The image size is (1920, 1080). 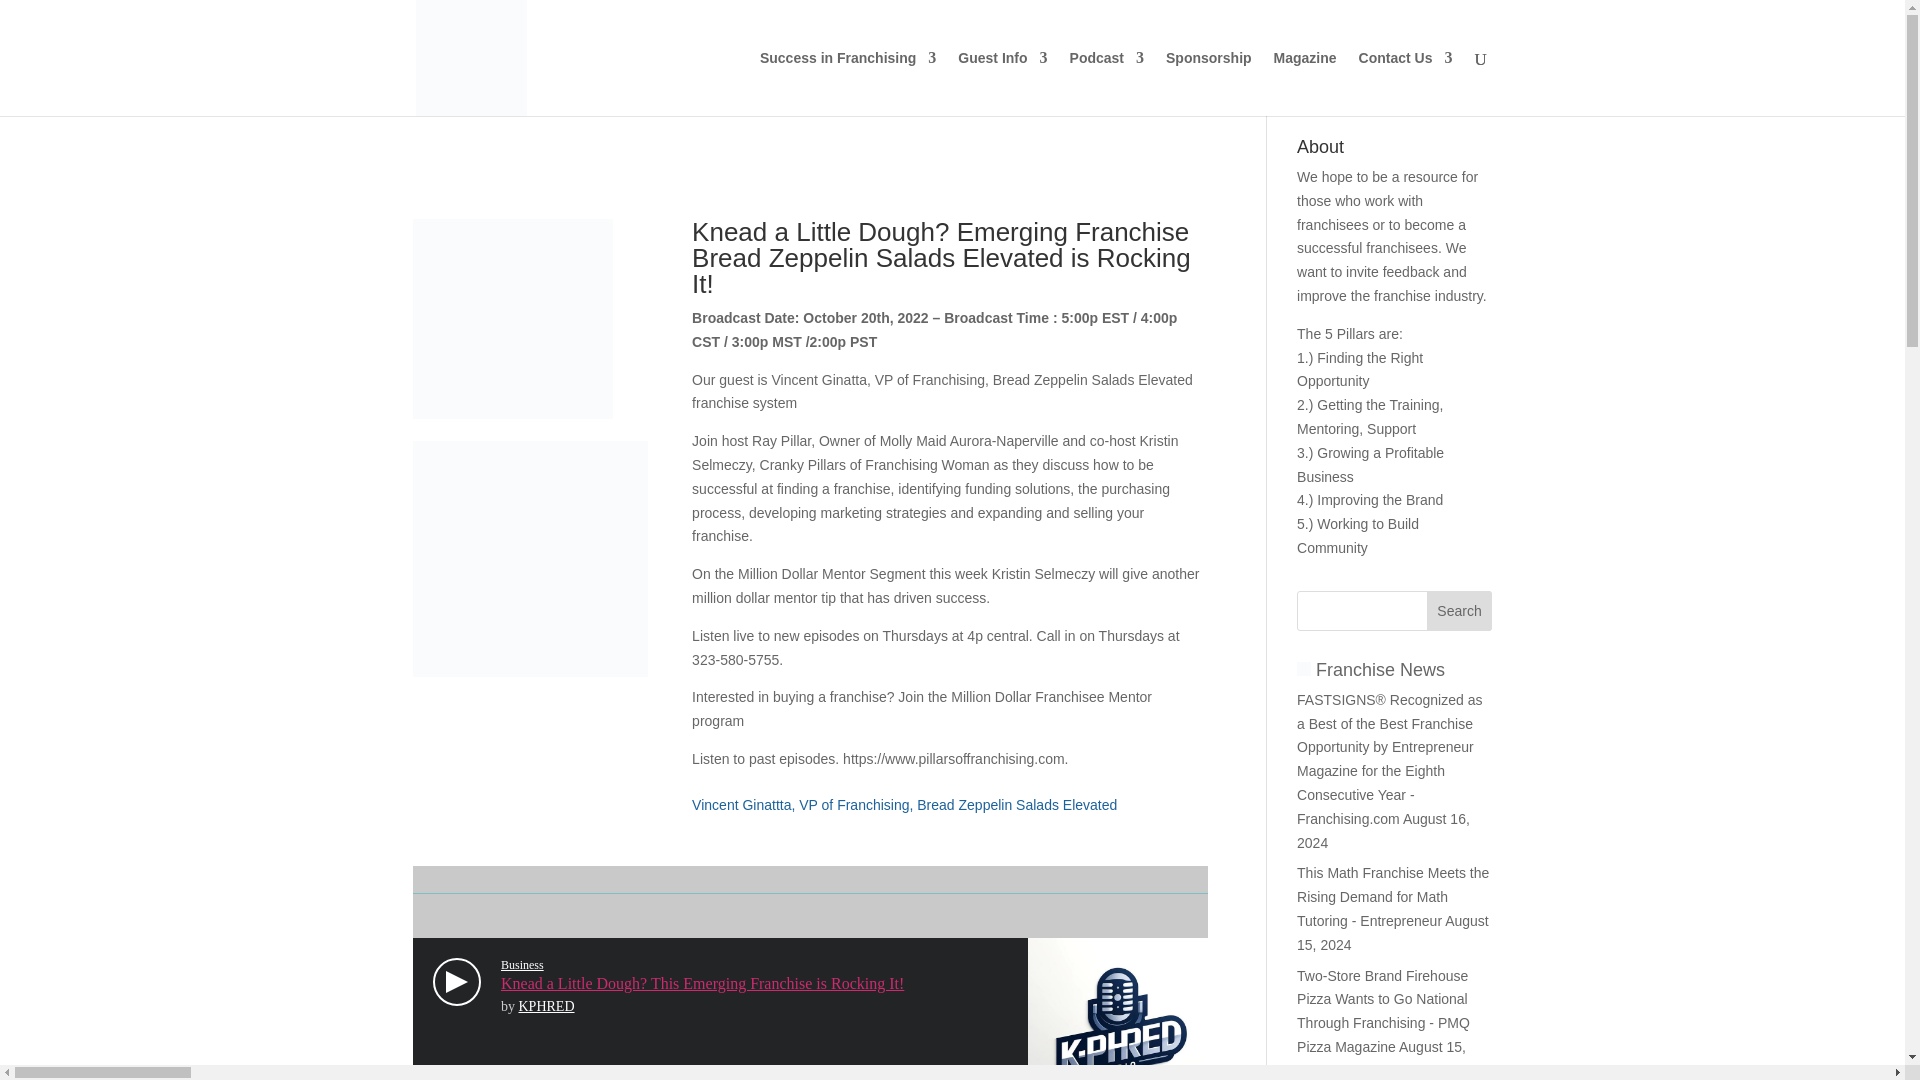 What do you see at coordinates (1208, 82) in the screenshot?
I see `Sponsorship` at bounding box center [1208, 82].